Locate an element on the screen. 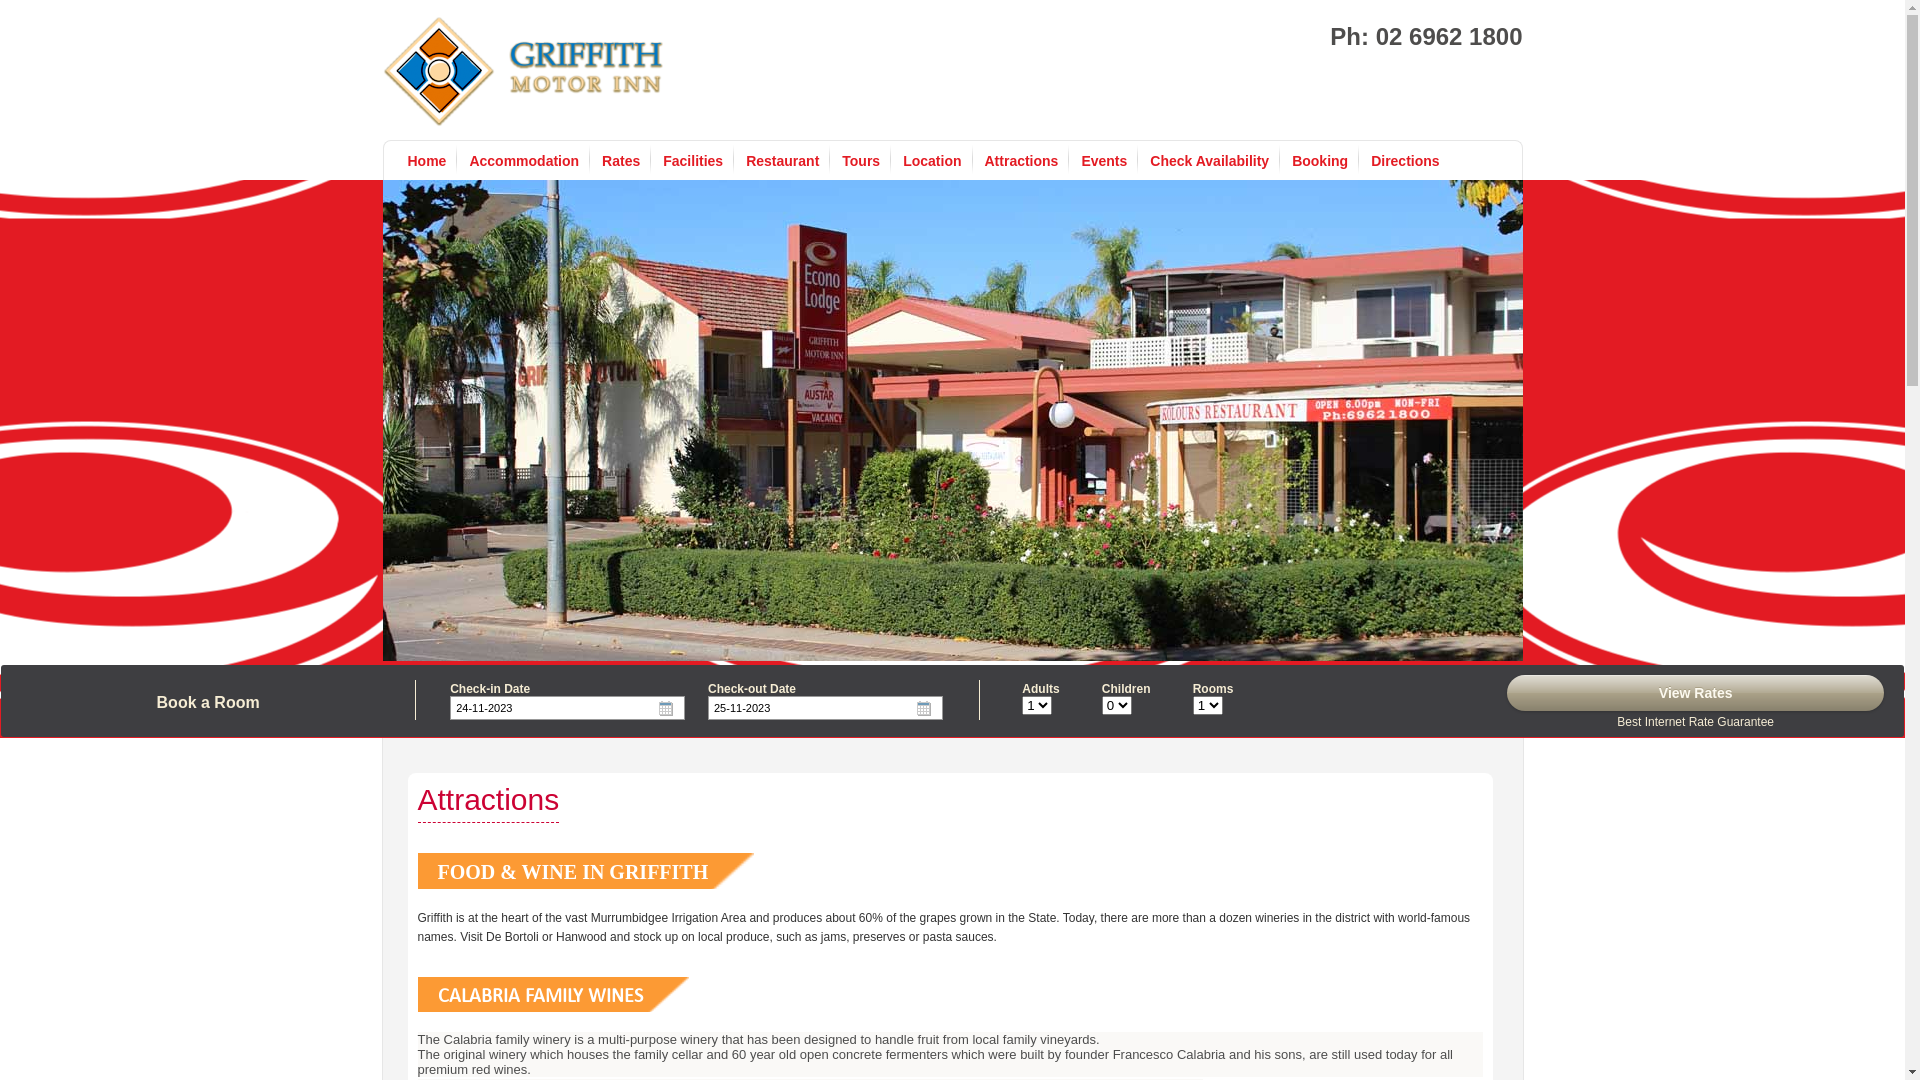  Attractions is located at coordinates (1020, 161).